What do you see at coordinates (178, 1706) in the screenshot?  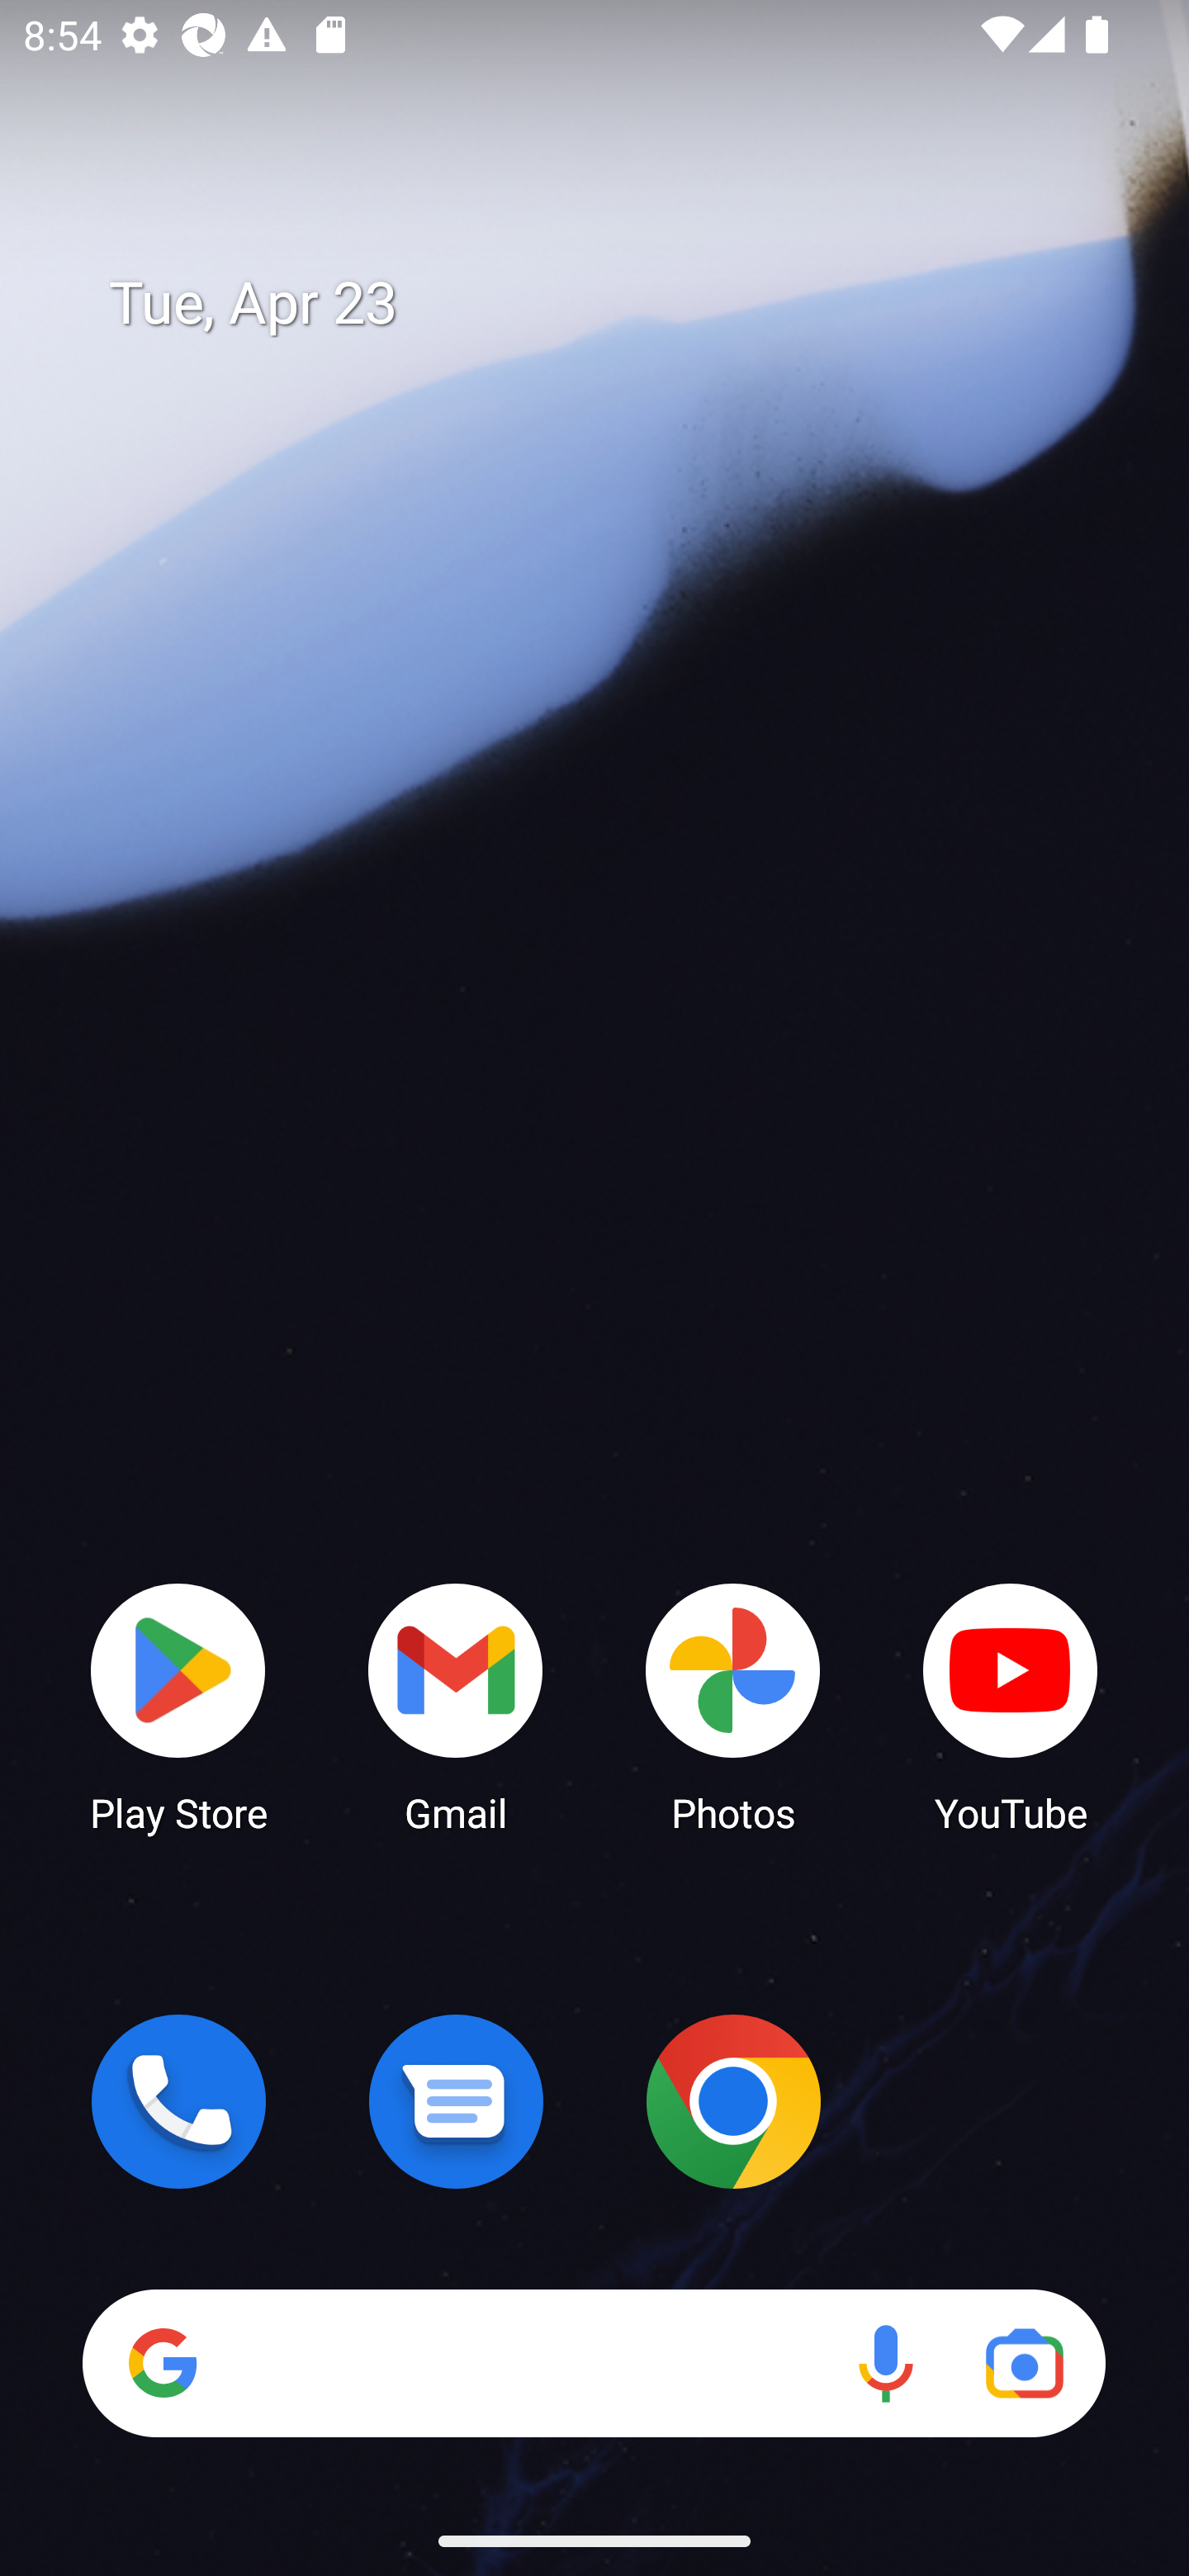 I see `Play Store` at bounding box center [178, 1706].